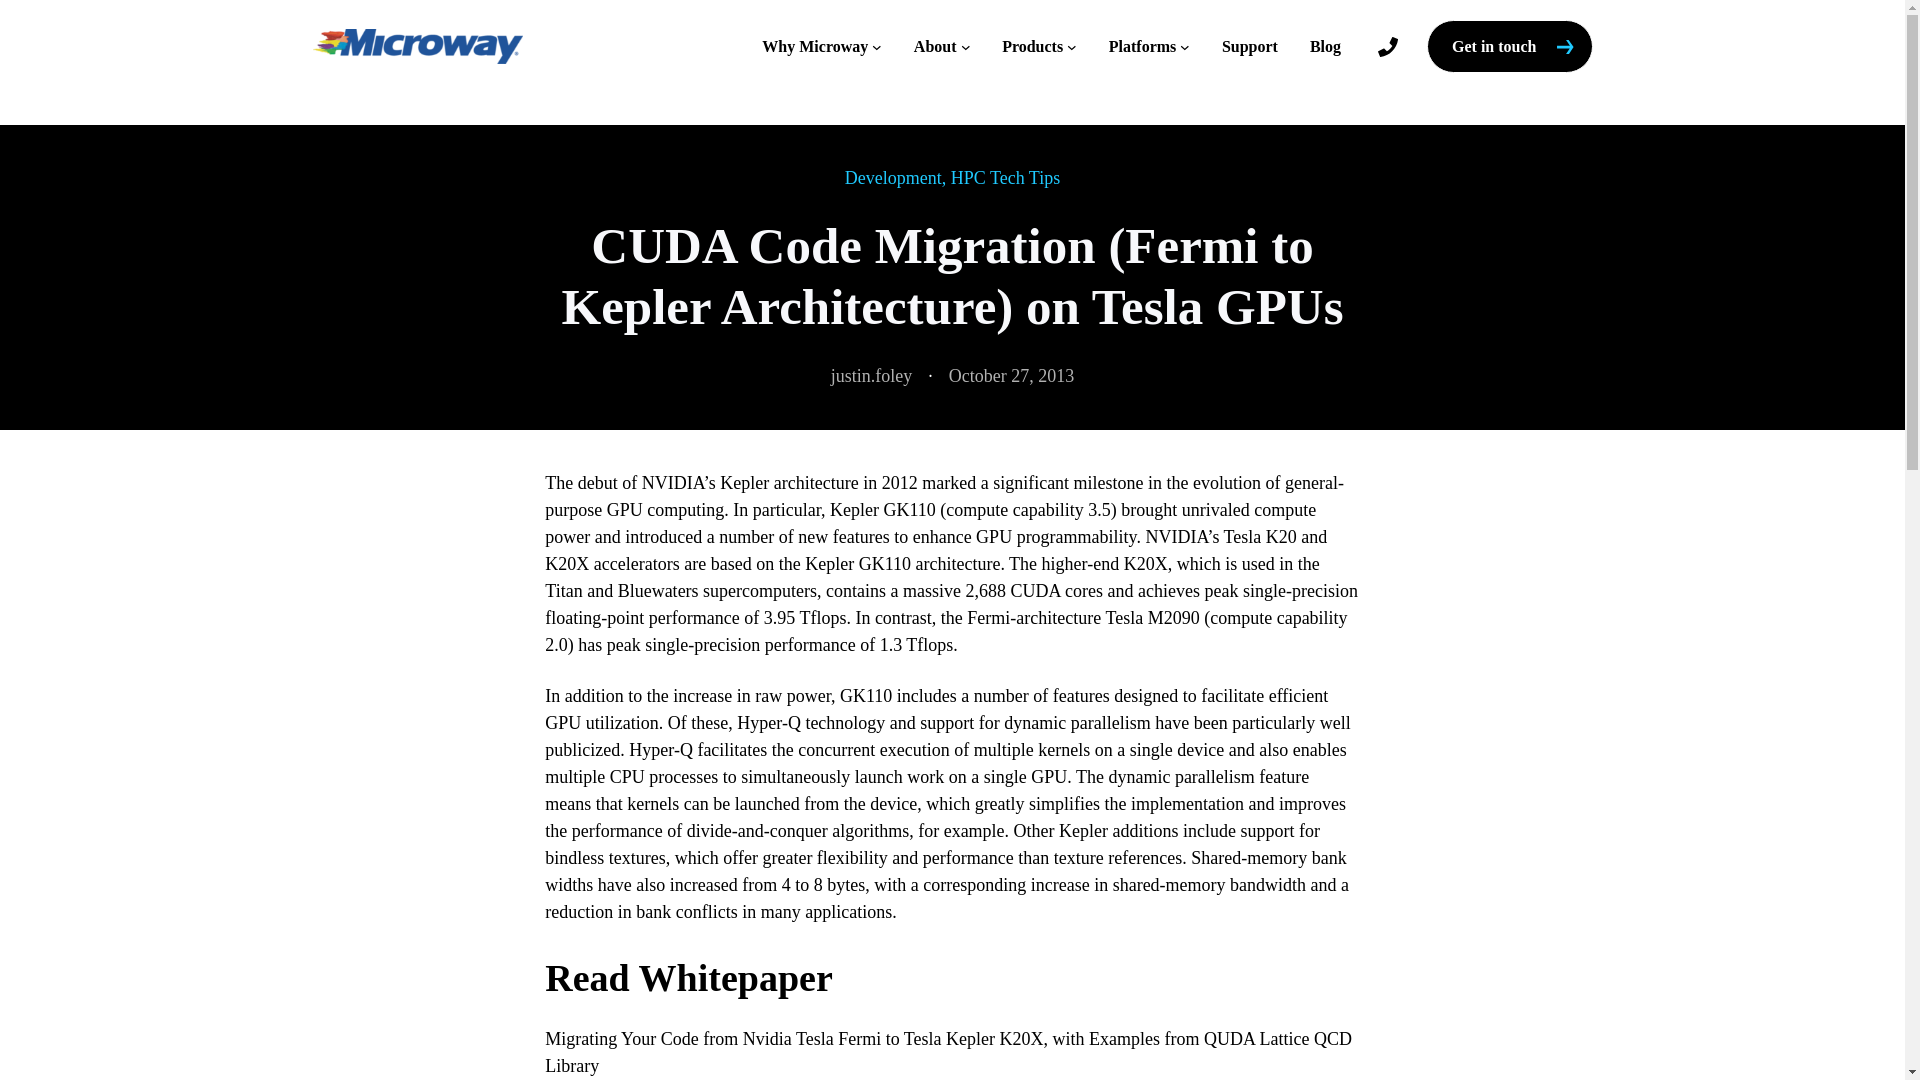 The width and height of the screenshot is (1920, 1080). Describe the element at coordinates (1324, 46) in the screenshot. I see `Blog` at that location.